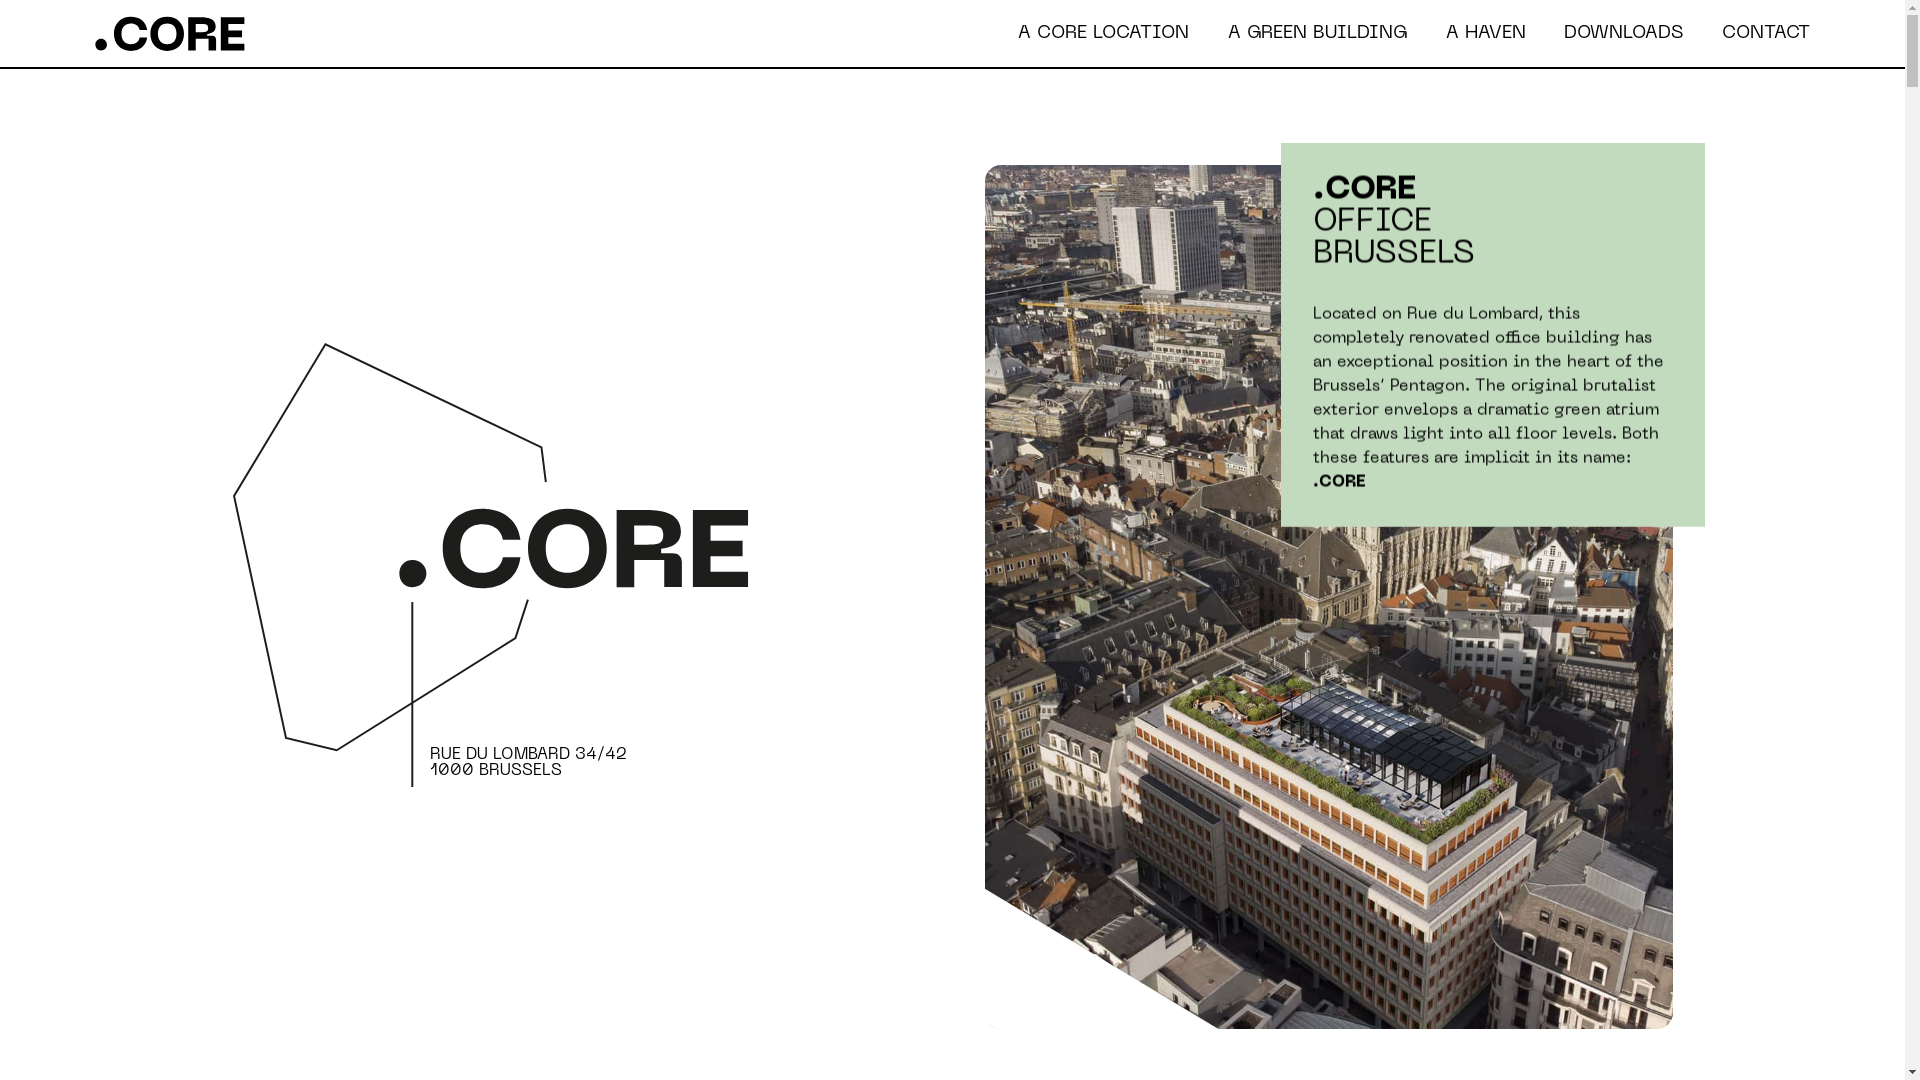 Image resolution: width=1920 pixels, height=1080 pixels. Describe the element at coordinates (1103, 33) in the screenshot. I see `A CORE LOCATION` at that location.